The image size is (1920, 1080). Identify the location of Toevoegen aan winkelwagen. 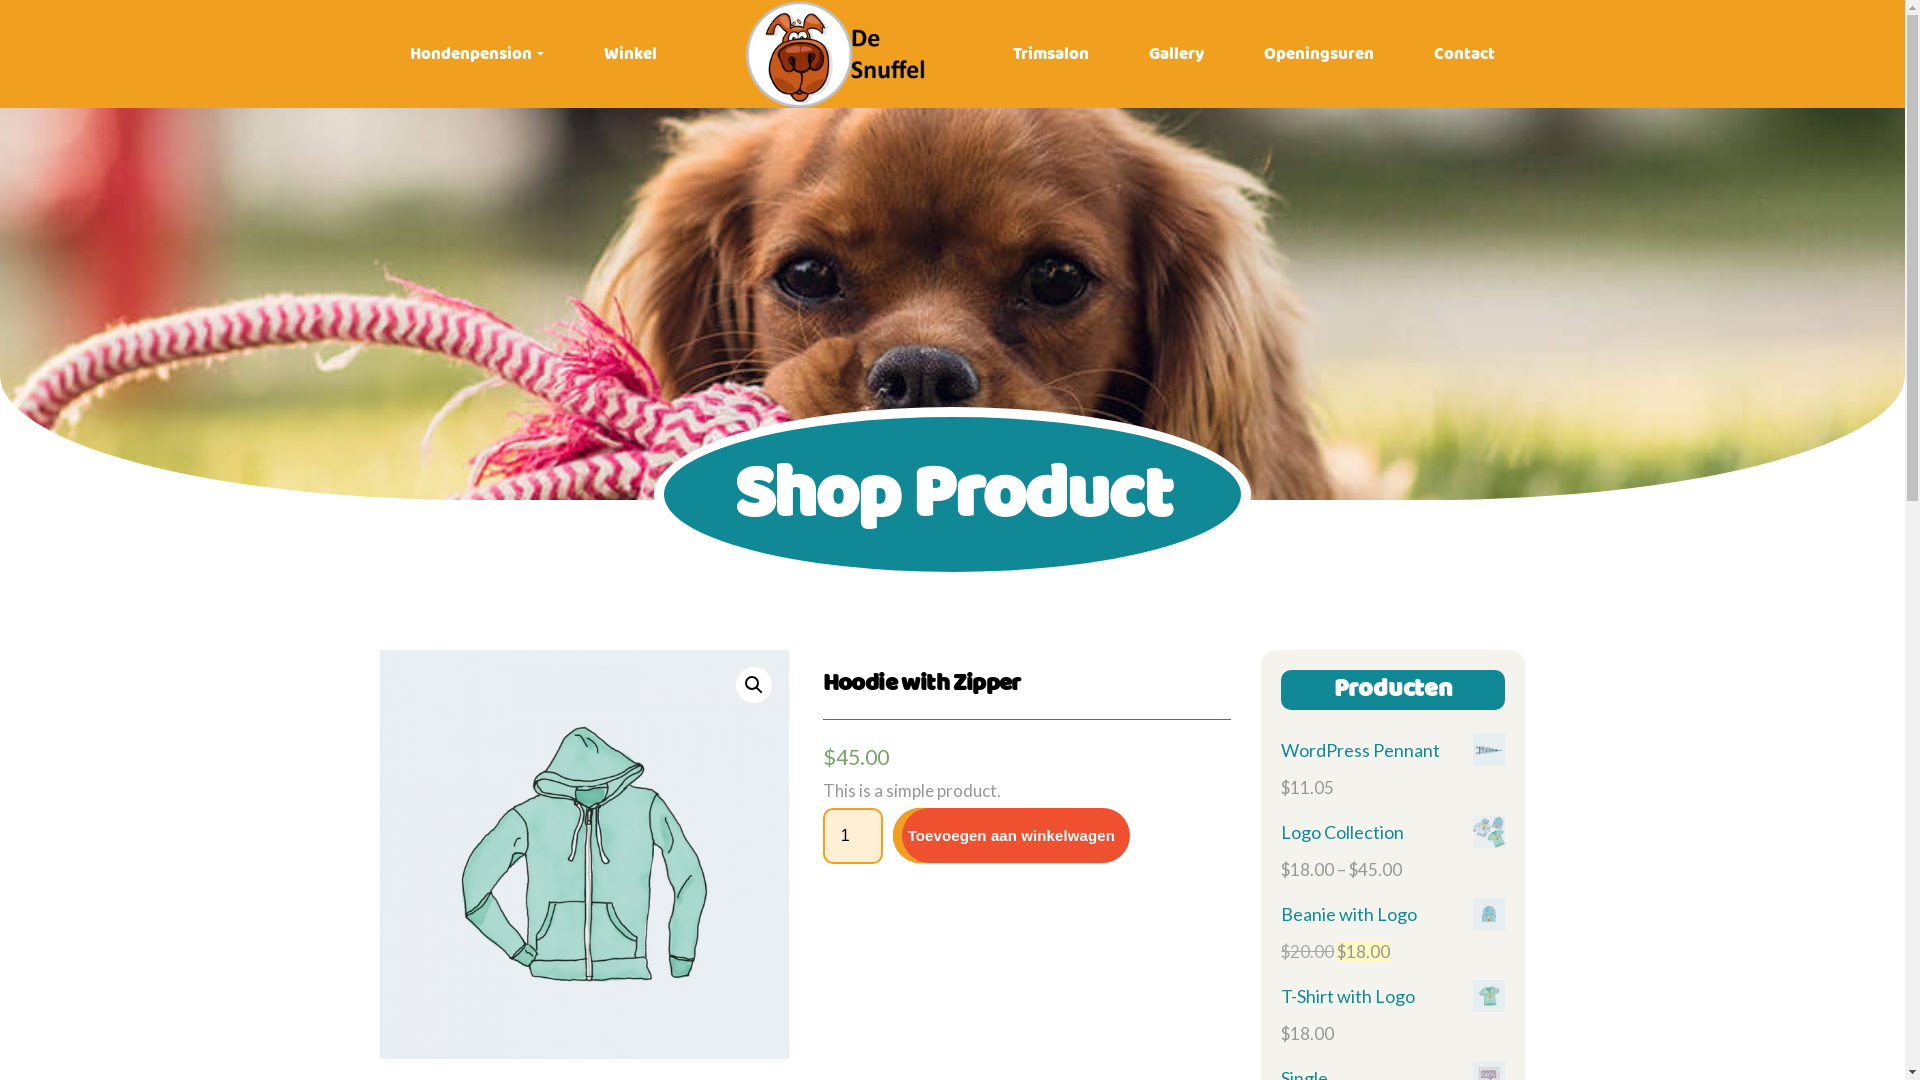
(1012, 836).